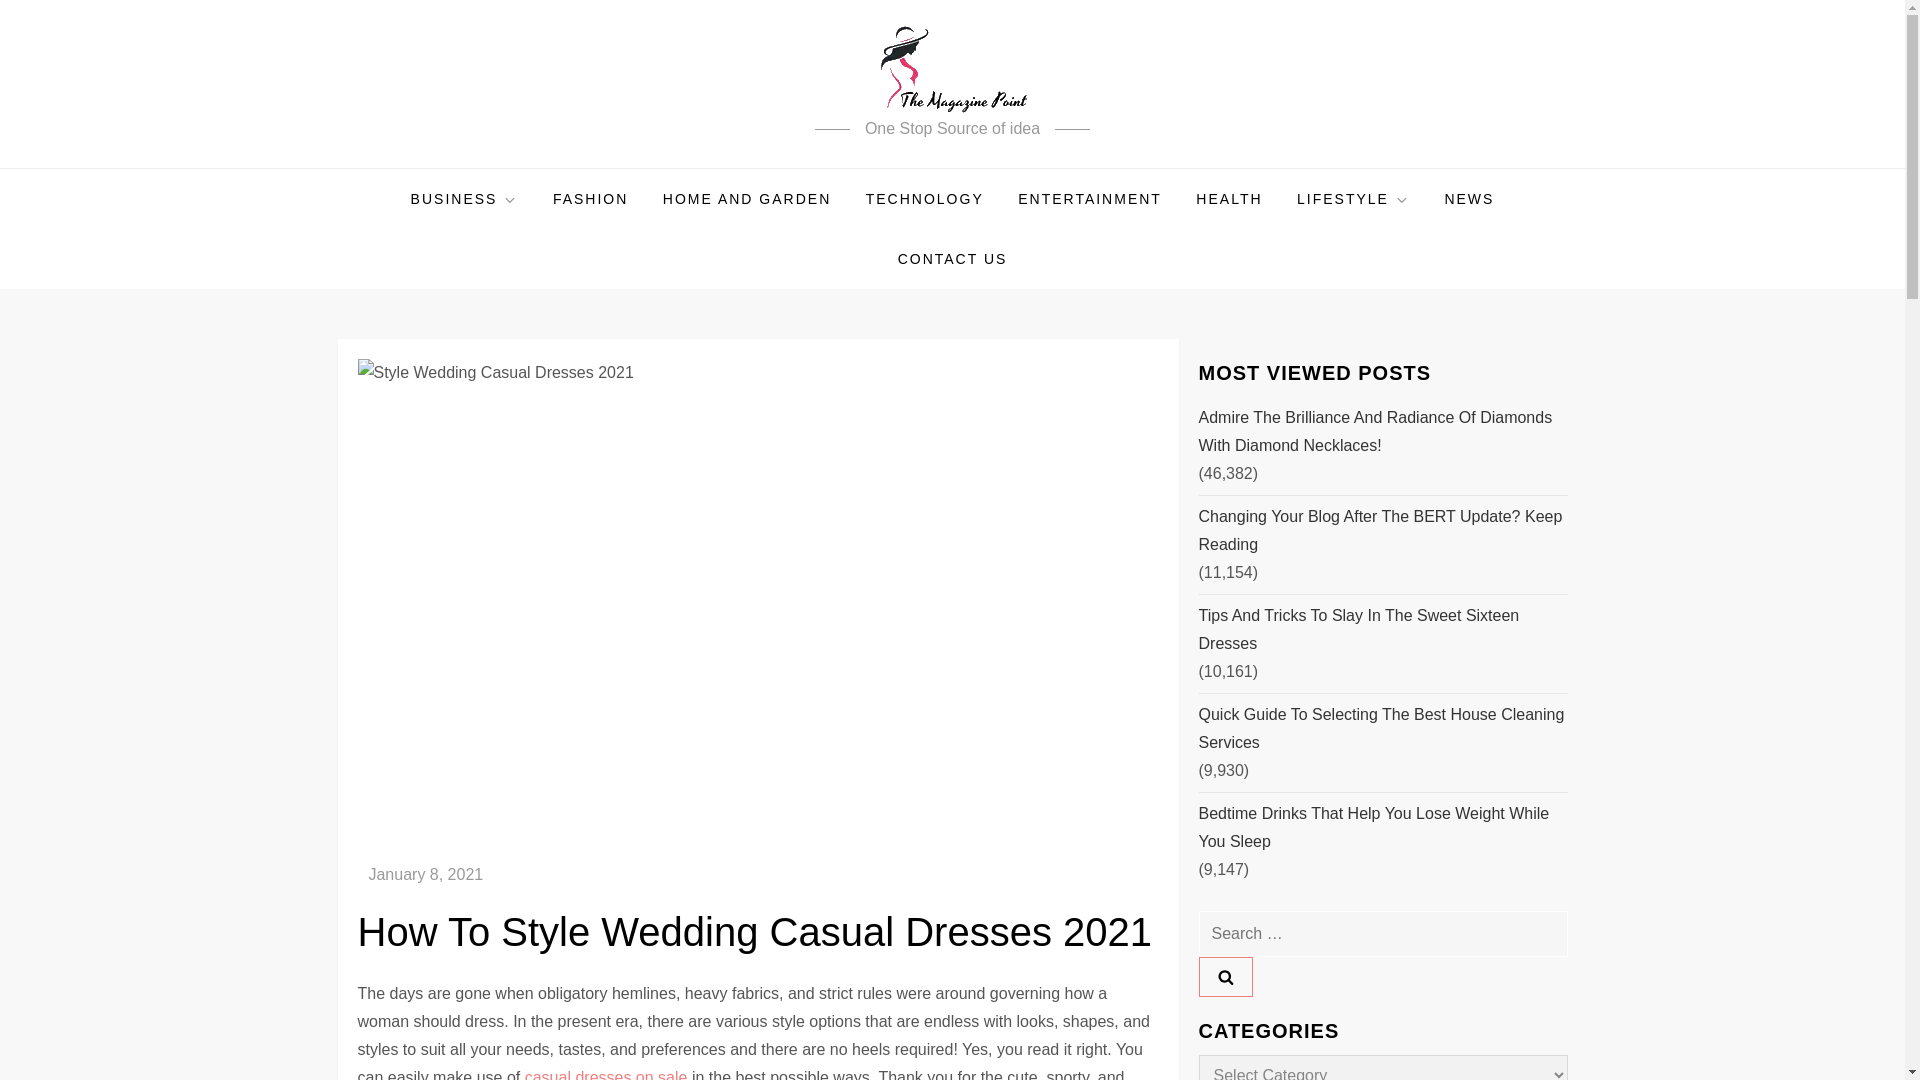 The image size is (1920, 1080). What do you see at coordinates (953, 258) in the screenshot?
I see `CONTACT US` at bounding box center [953, 258].